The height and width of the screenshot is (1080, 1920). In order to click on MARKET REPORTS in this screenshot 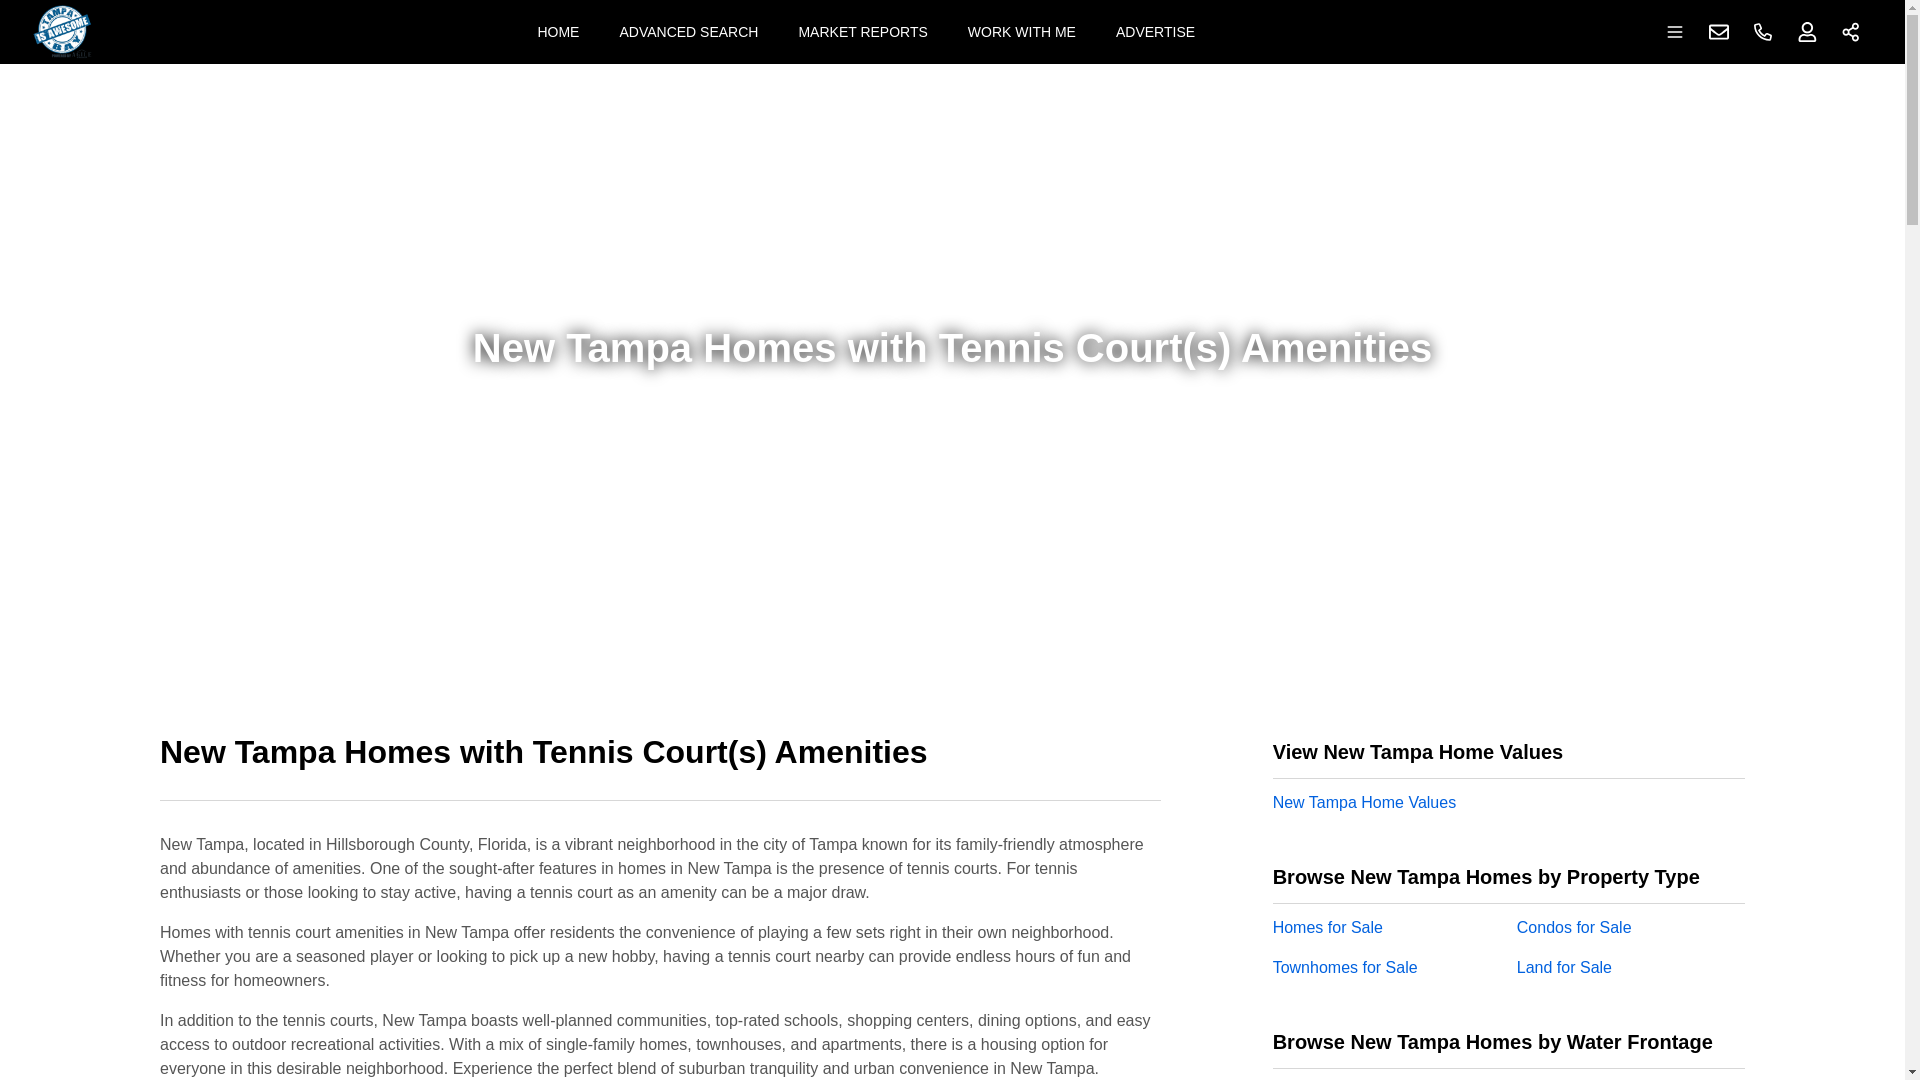, I will do `click(862, 32)`.